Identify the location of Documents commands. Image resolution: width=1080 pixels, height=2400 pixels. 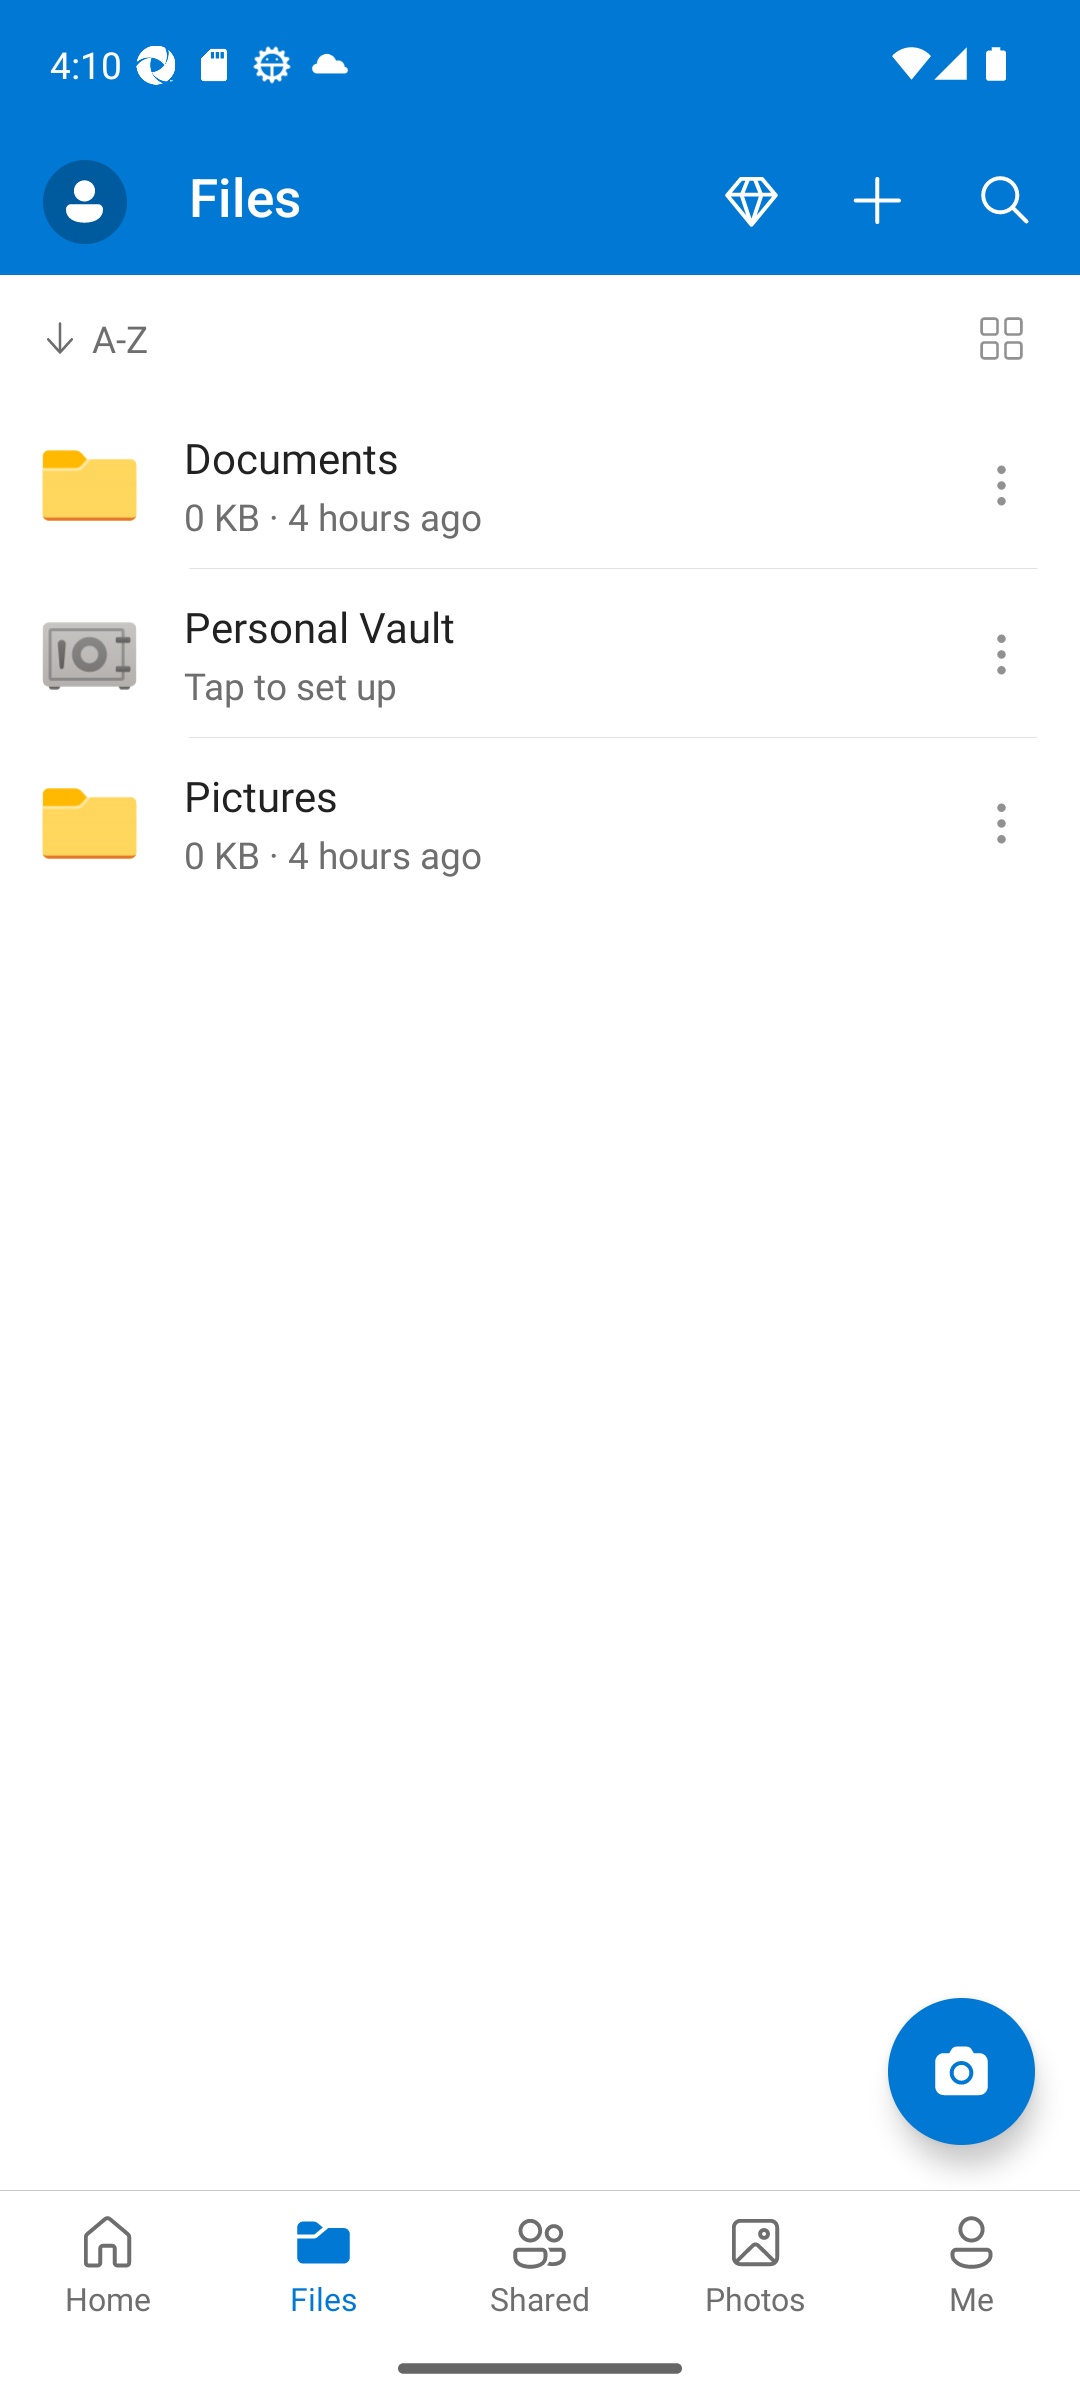
(1000, 486).